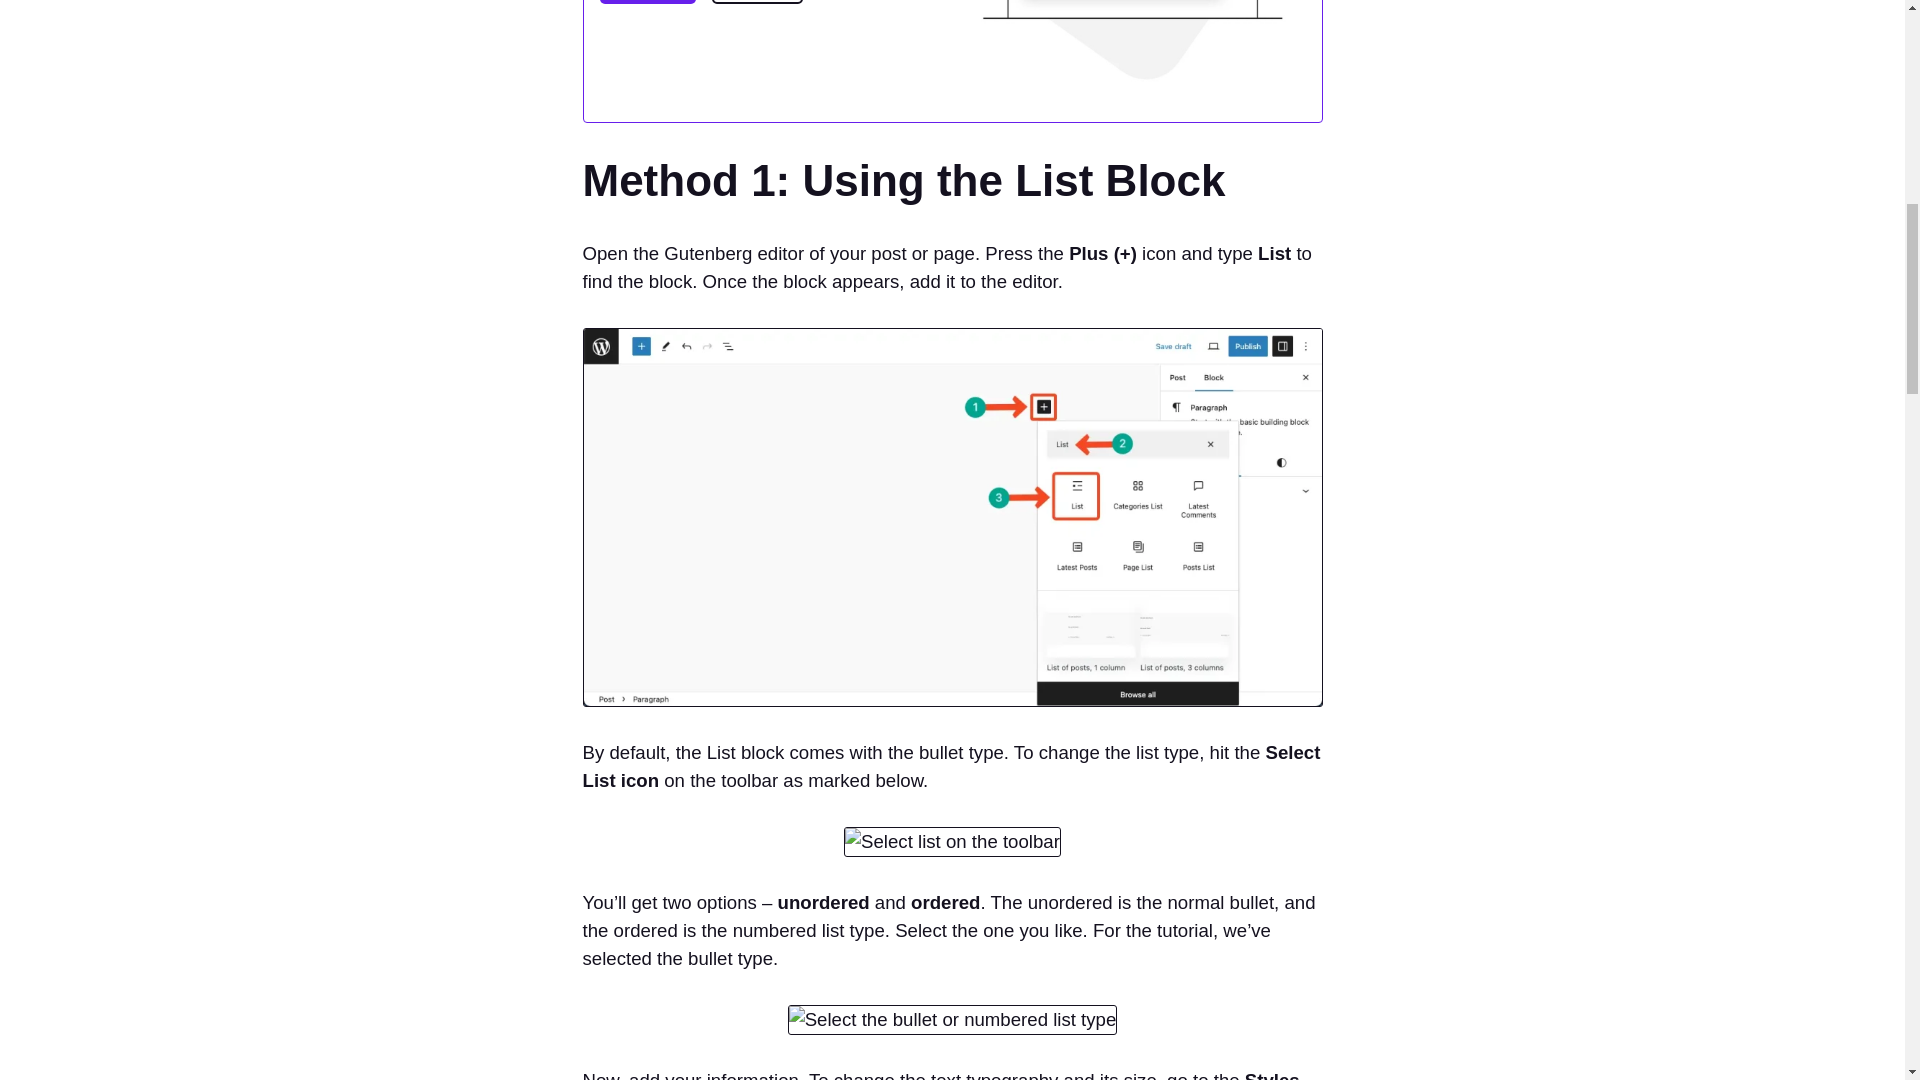 This screenshot has width=1920, height=1080. Describe the element at coordinates (647, 2) in the screenshot. I see `Try Free` at that location.